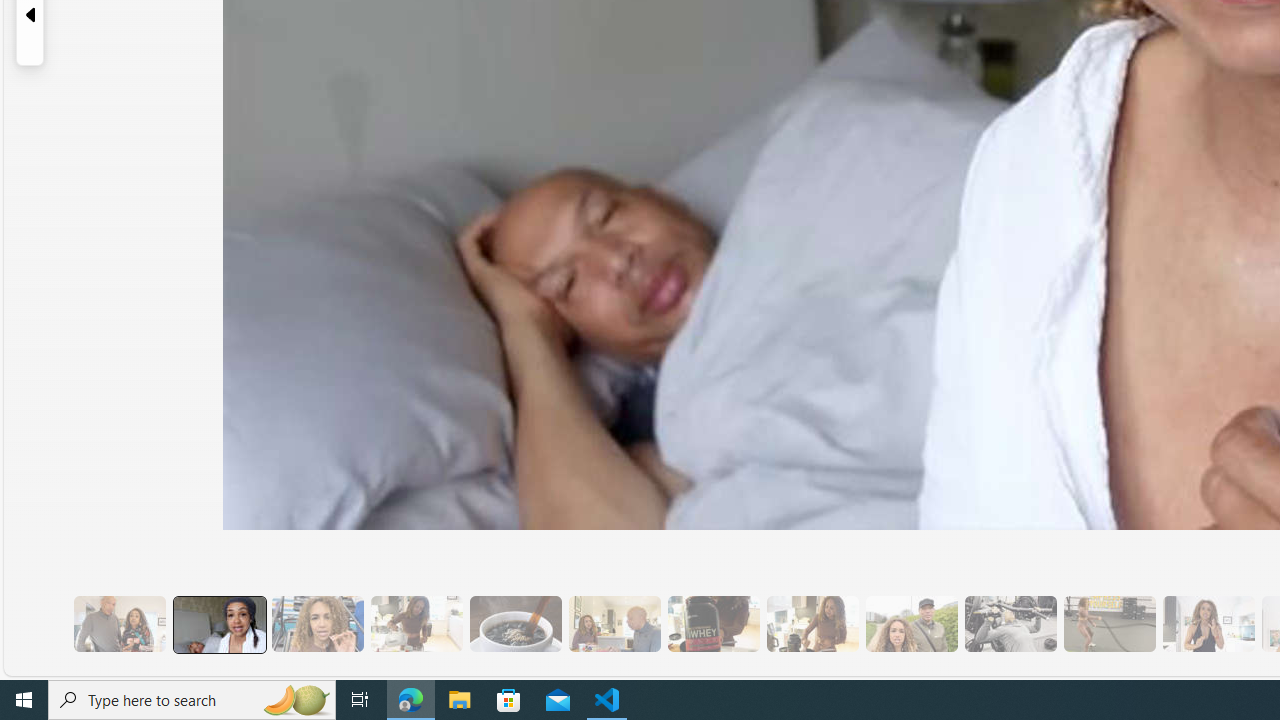  What do you see at coordinates (911, 624) in the screenshot?
I see `8 They Walk to the Gym` at bounding box center [911, 624].